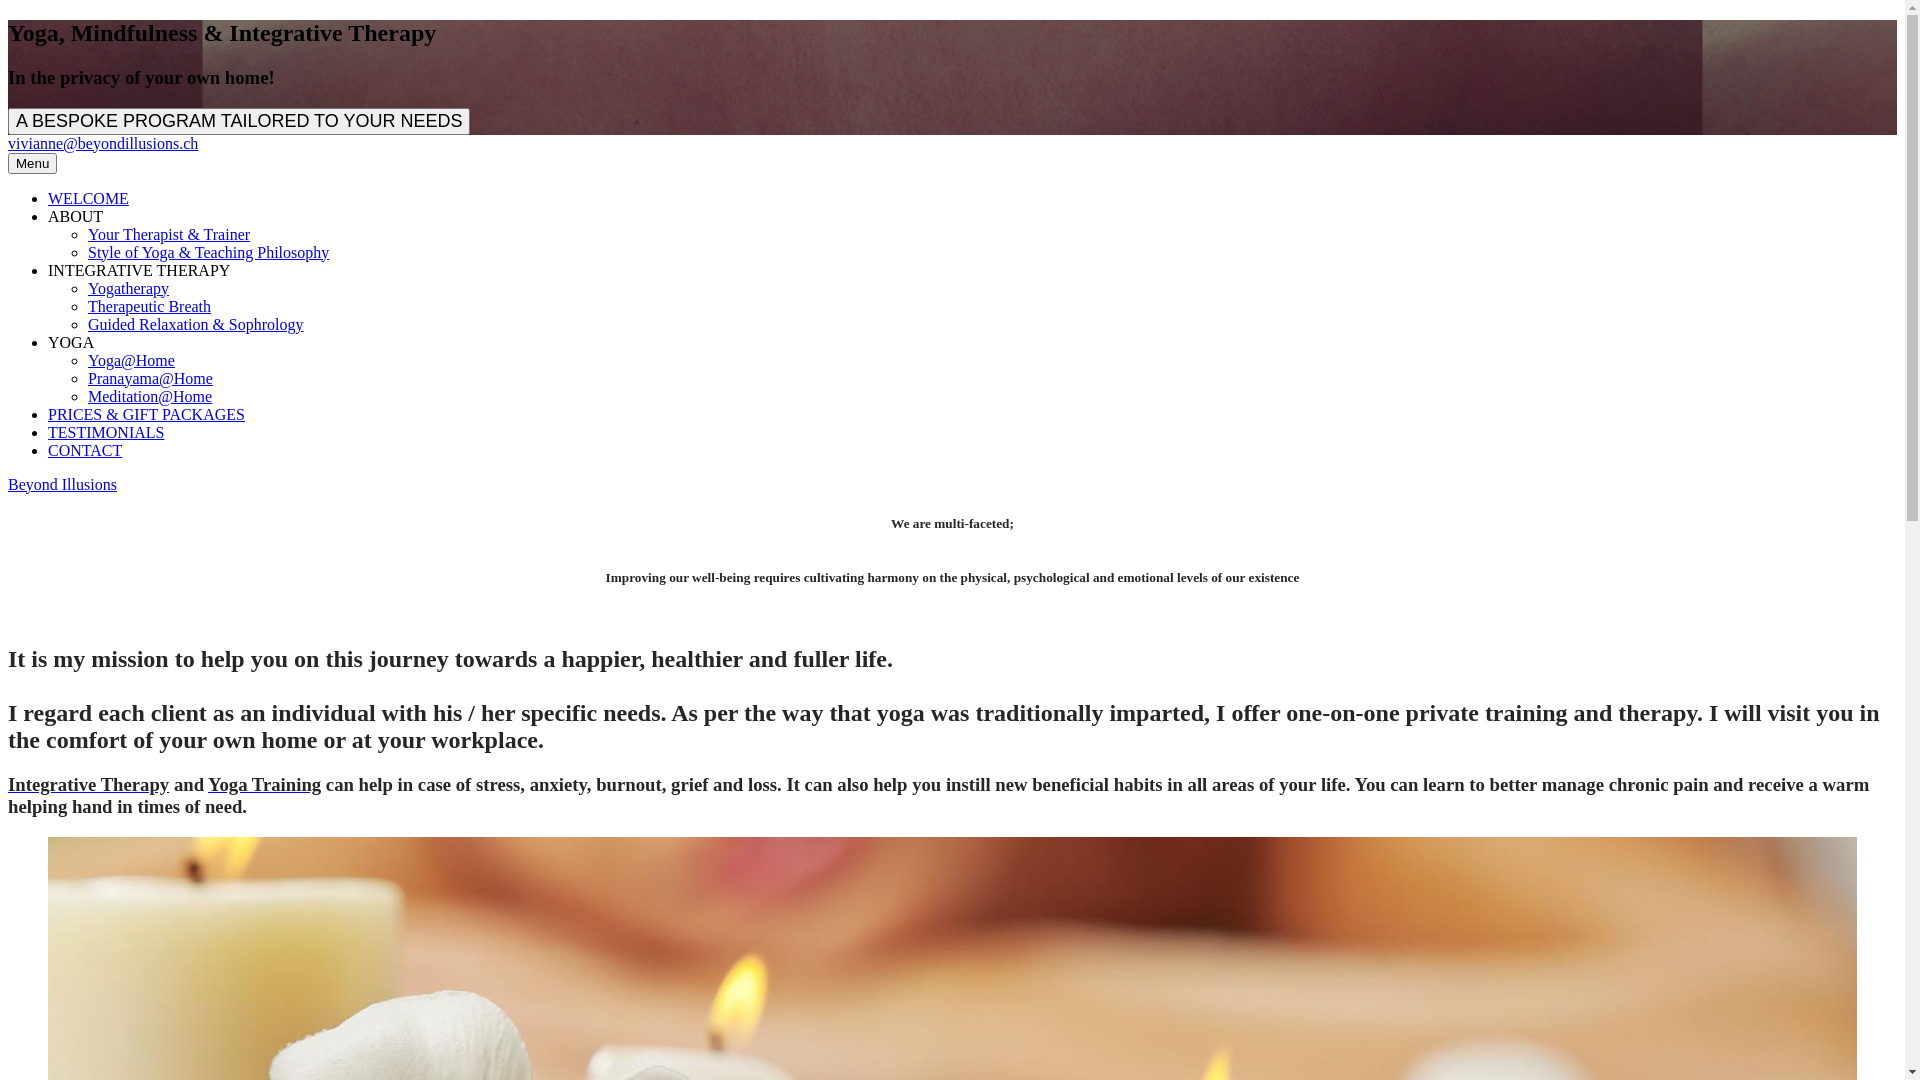 The width and height of the screenshot is (1920, 1080). Describe the element at coordinates (169, 234) in the screenshot. I see `Your Therapist & Trainer` at that location.